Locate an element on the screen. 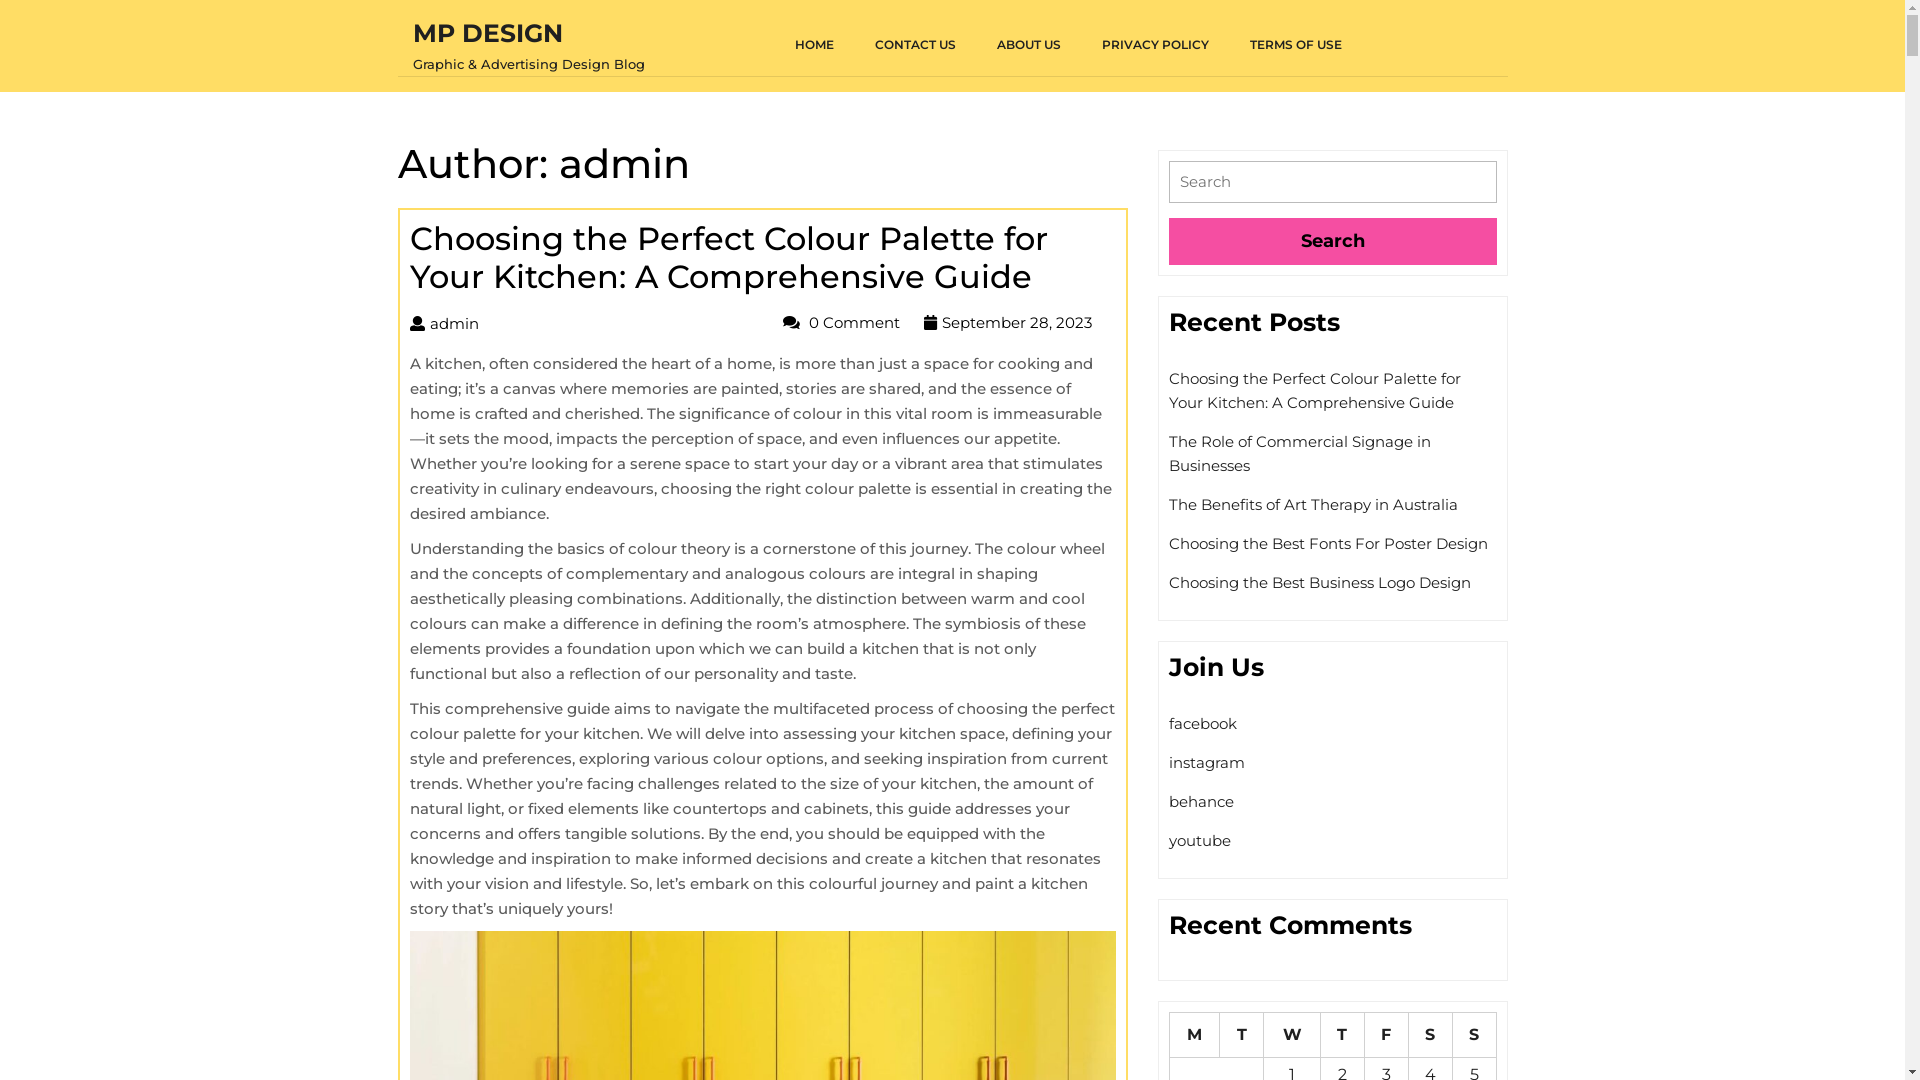 This screenshot has width=1920, height=1080. HOME is located at coordinates (820, 45).